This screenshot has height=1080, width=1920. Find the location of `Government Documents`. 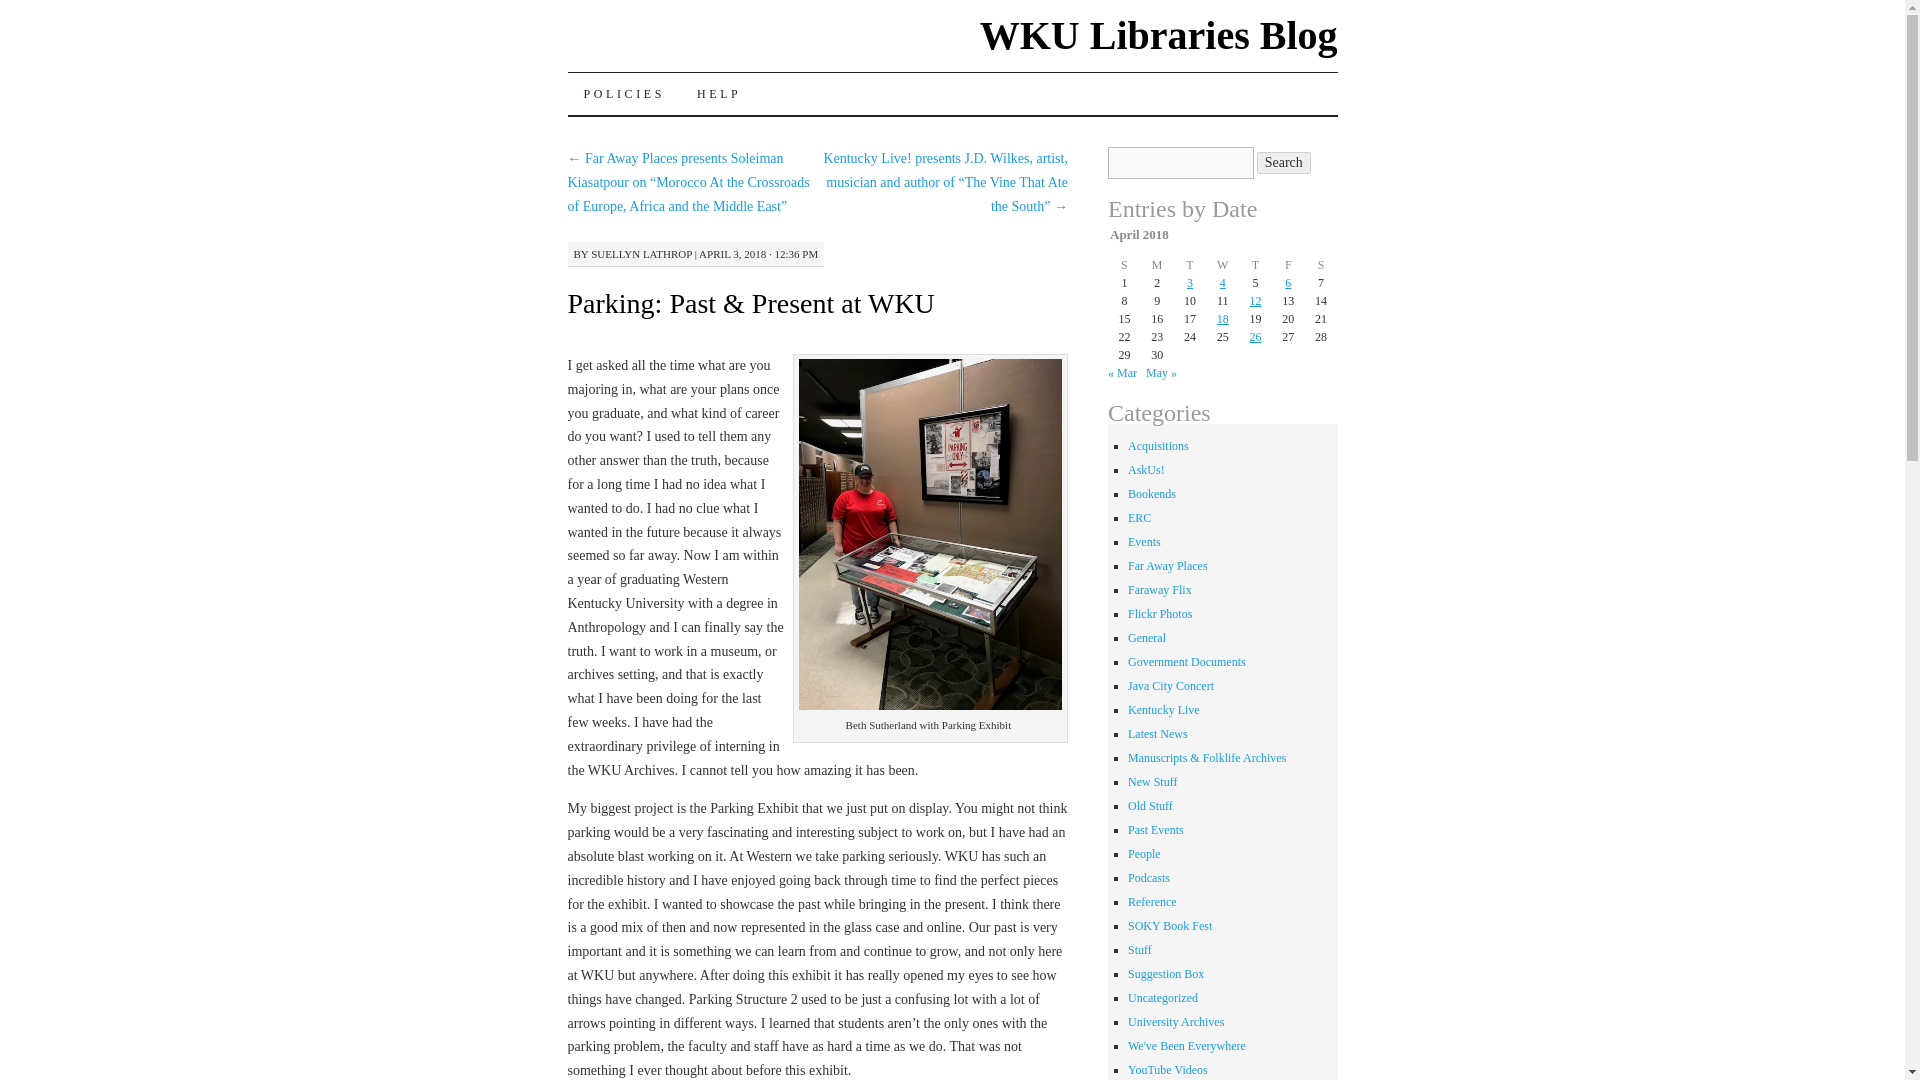

Government Documents is located at coordinates (1187, 661).